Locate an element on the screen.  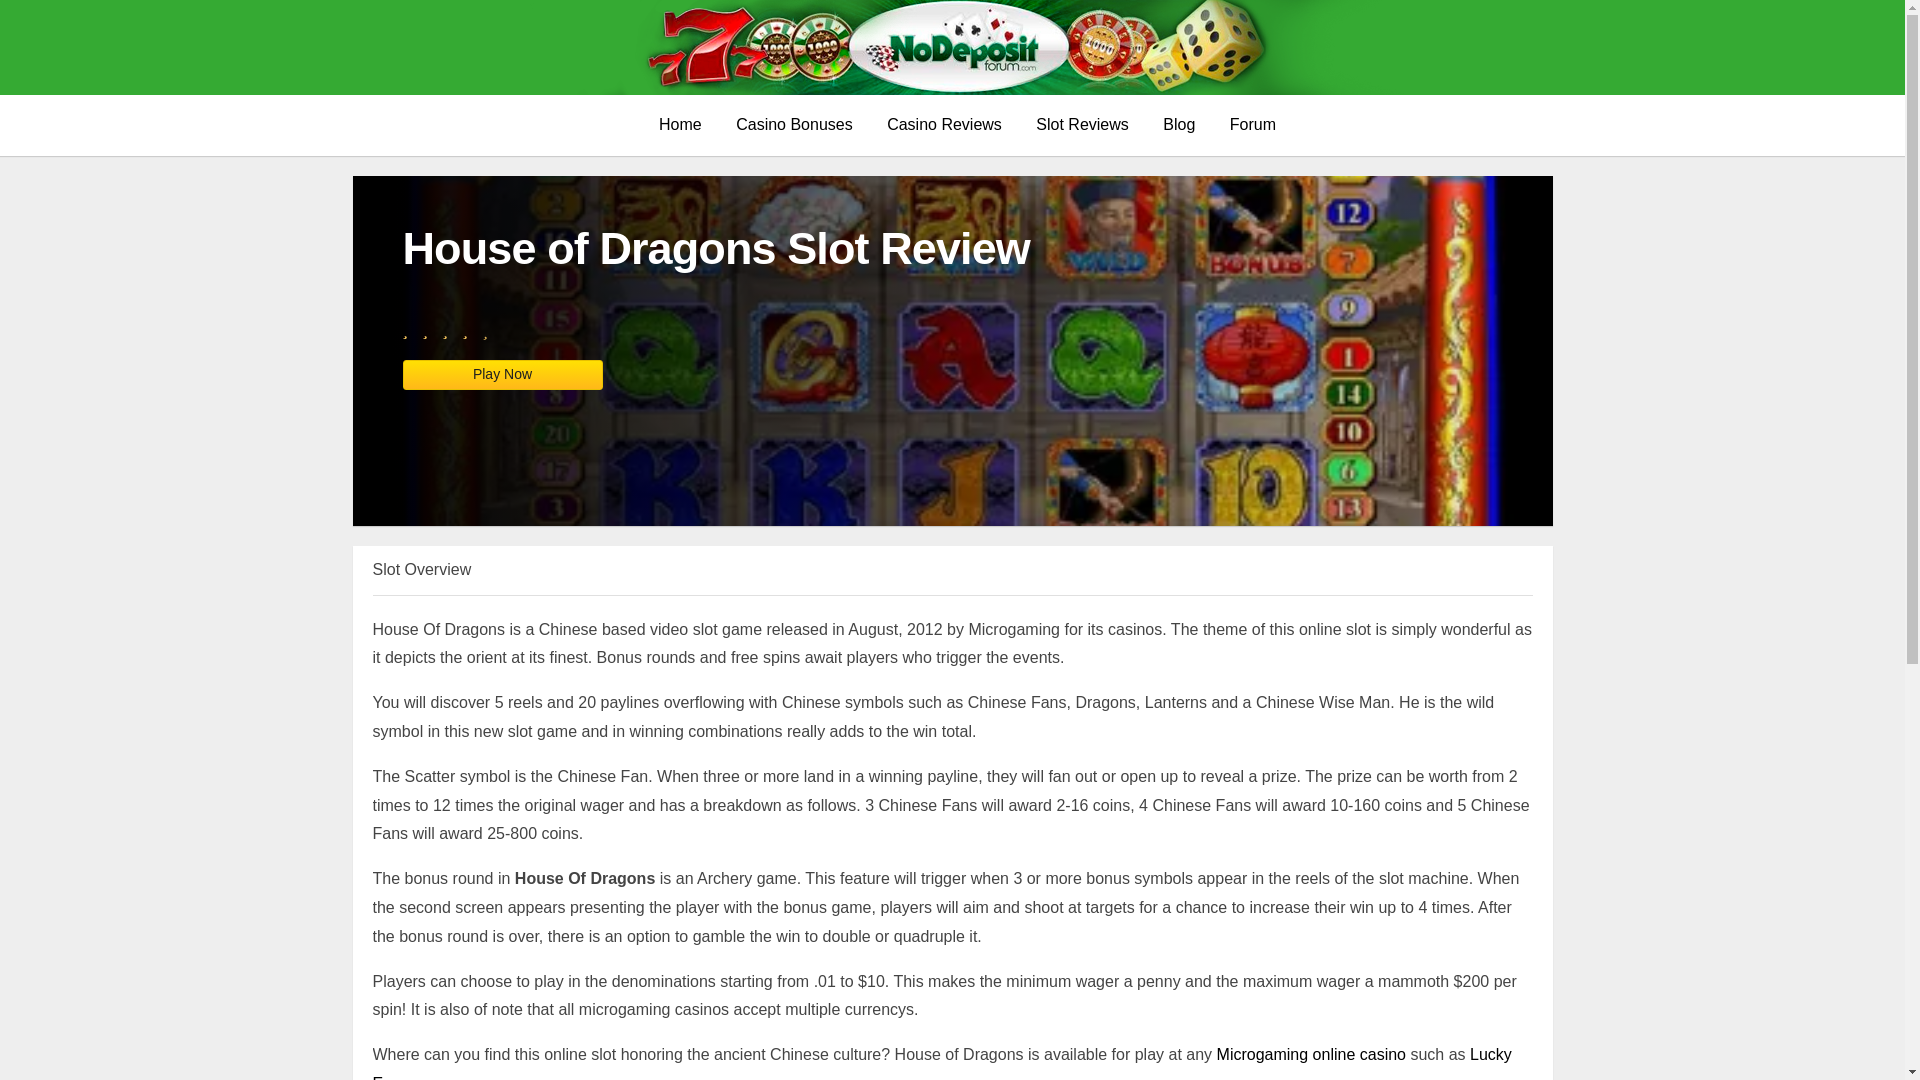
Casino Reviews is located at coordinates (944, 126).